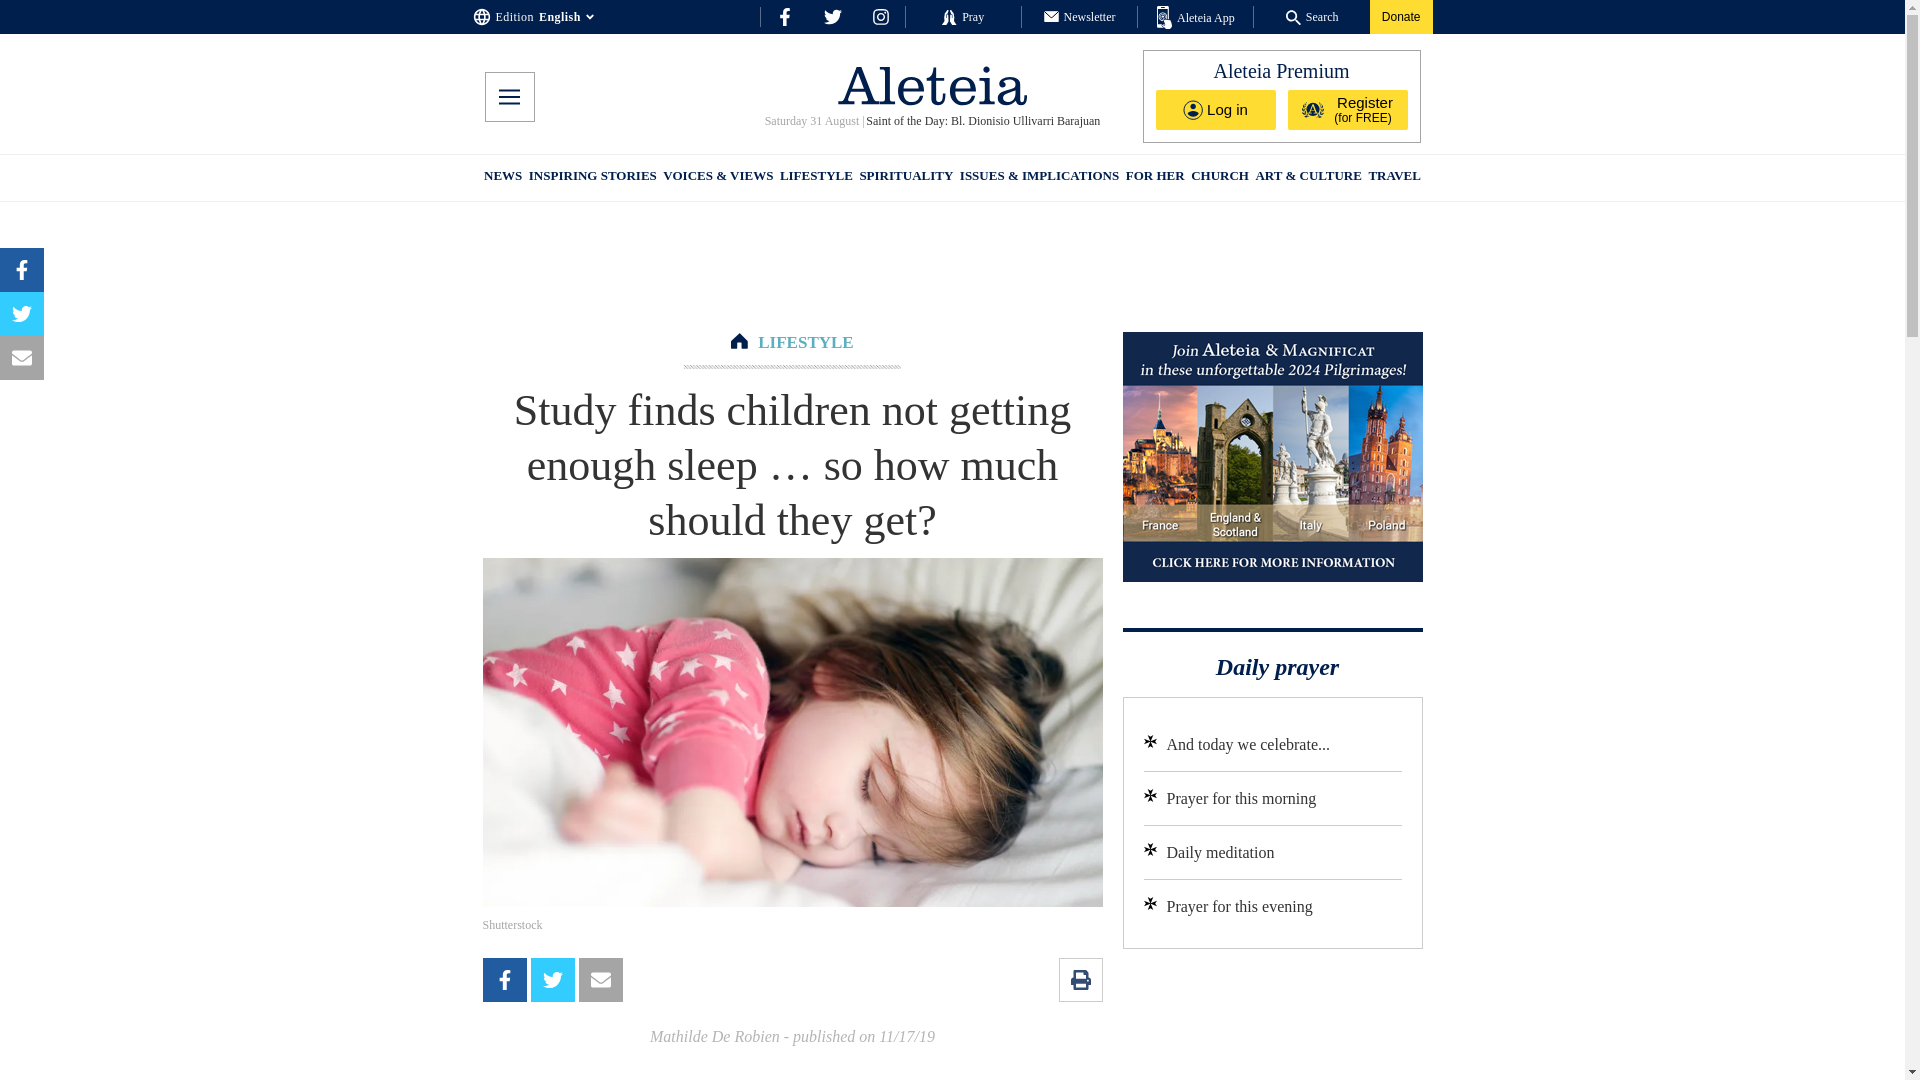 The image size is (1920, 1080). I want to click on mobile-menu-btn, so click(508, 97).